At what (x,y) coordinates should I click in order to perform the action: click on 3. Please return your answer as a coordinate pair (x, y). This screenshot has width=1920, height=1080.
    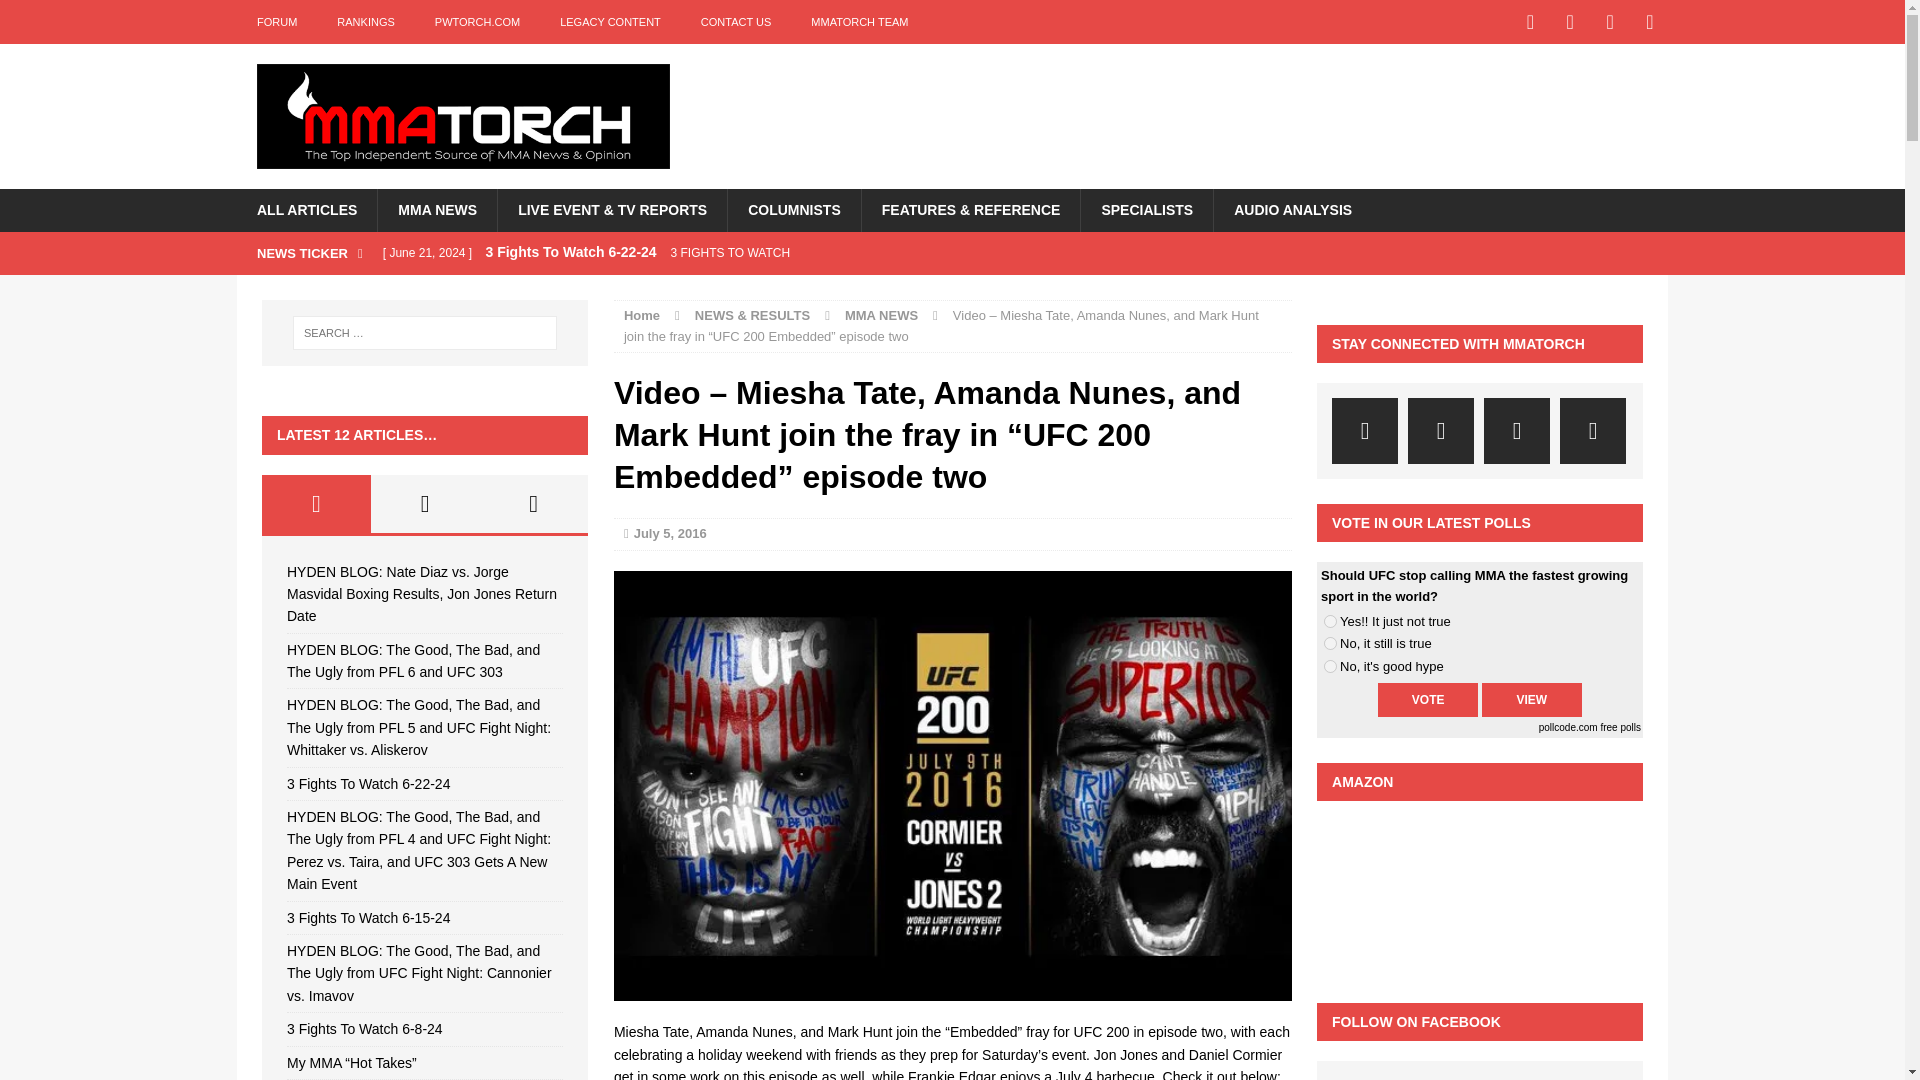
    Looking at the image, I should click on (1330, 666).